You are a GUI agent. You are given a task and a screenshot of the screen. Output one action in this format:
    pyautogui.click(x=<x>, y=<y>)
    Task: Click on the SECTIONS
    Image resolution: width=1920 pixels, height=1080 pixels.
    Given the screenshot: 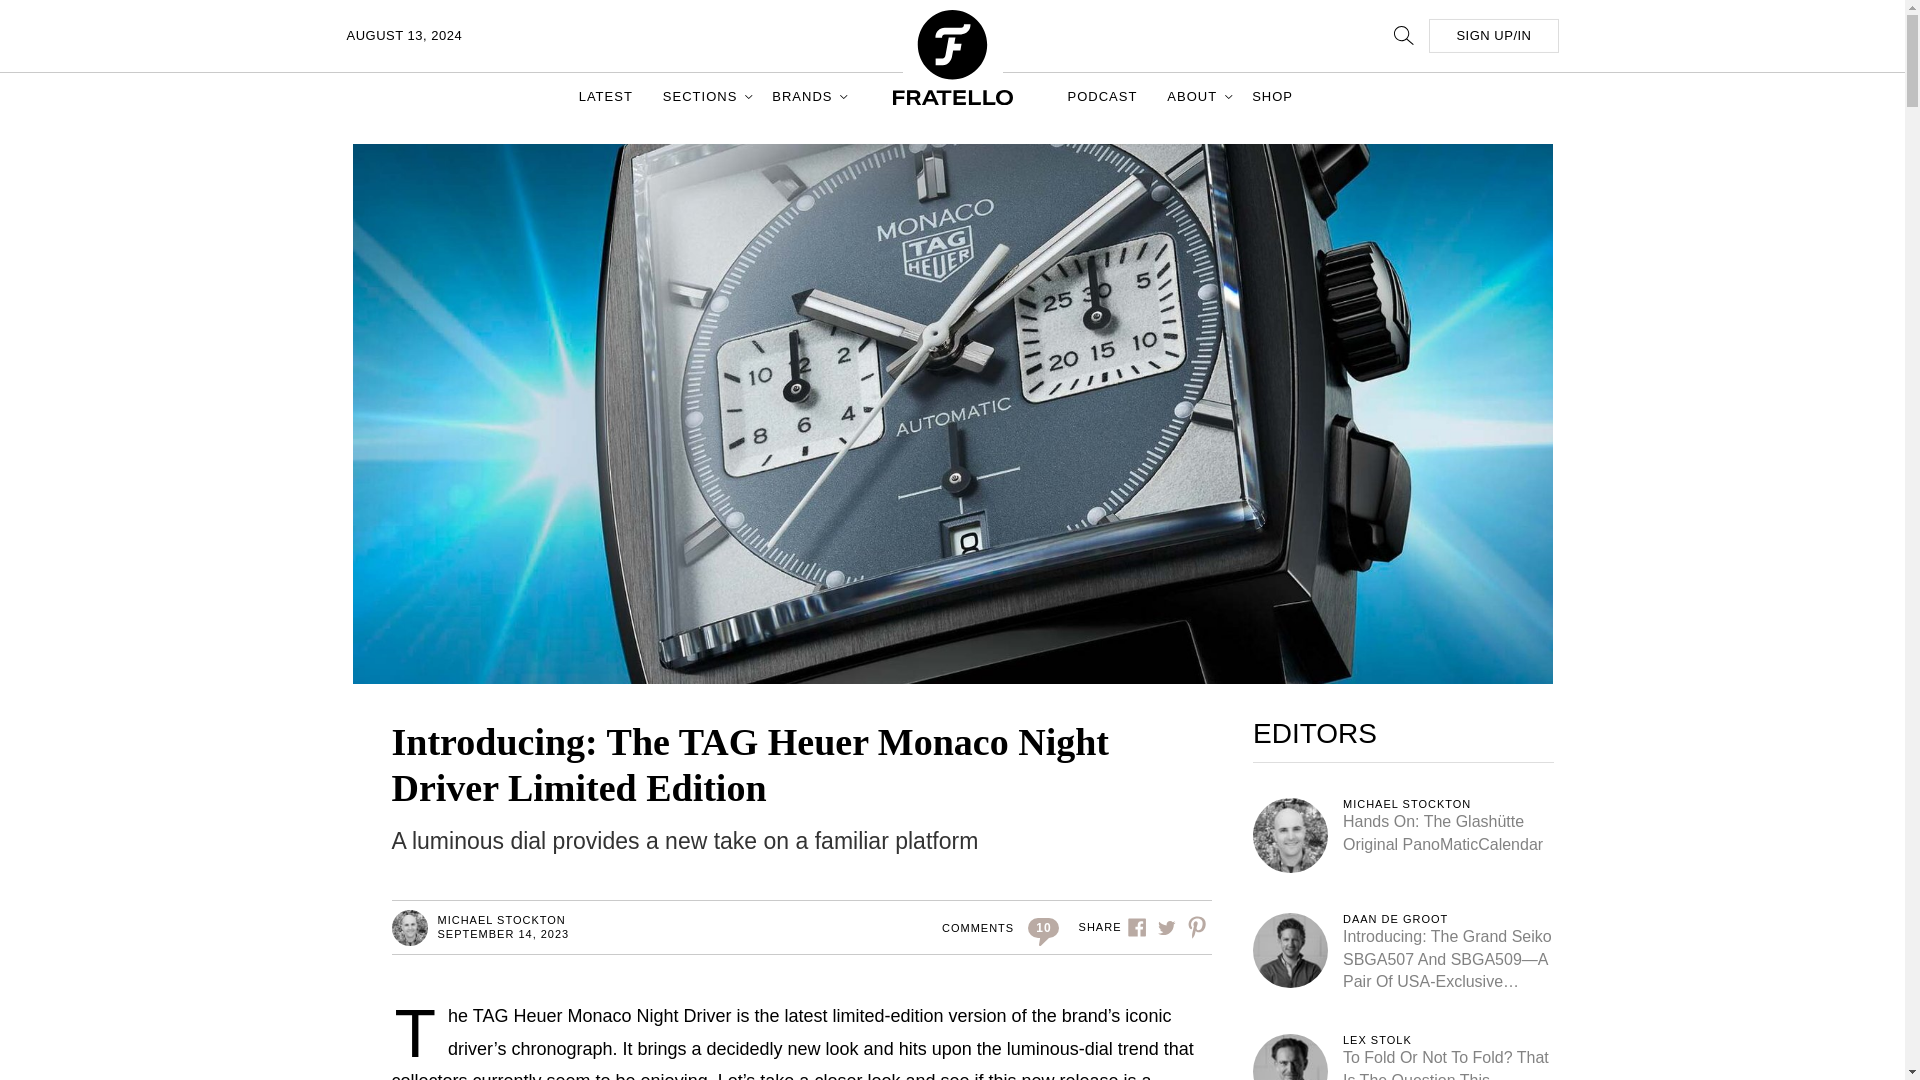 What is the action you would take?
    pyautogui.click(x=702, y=96)
    